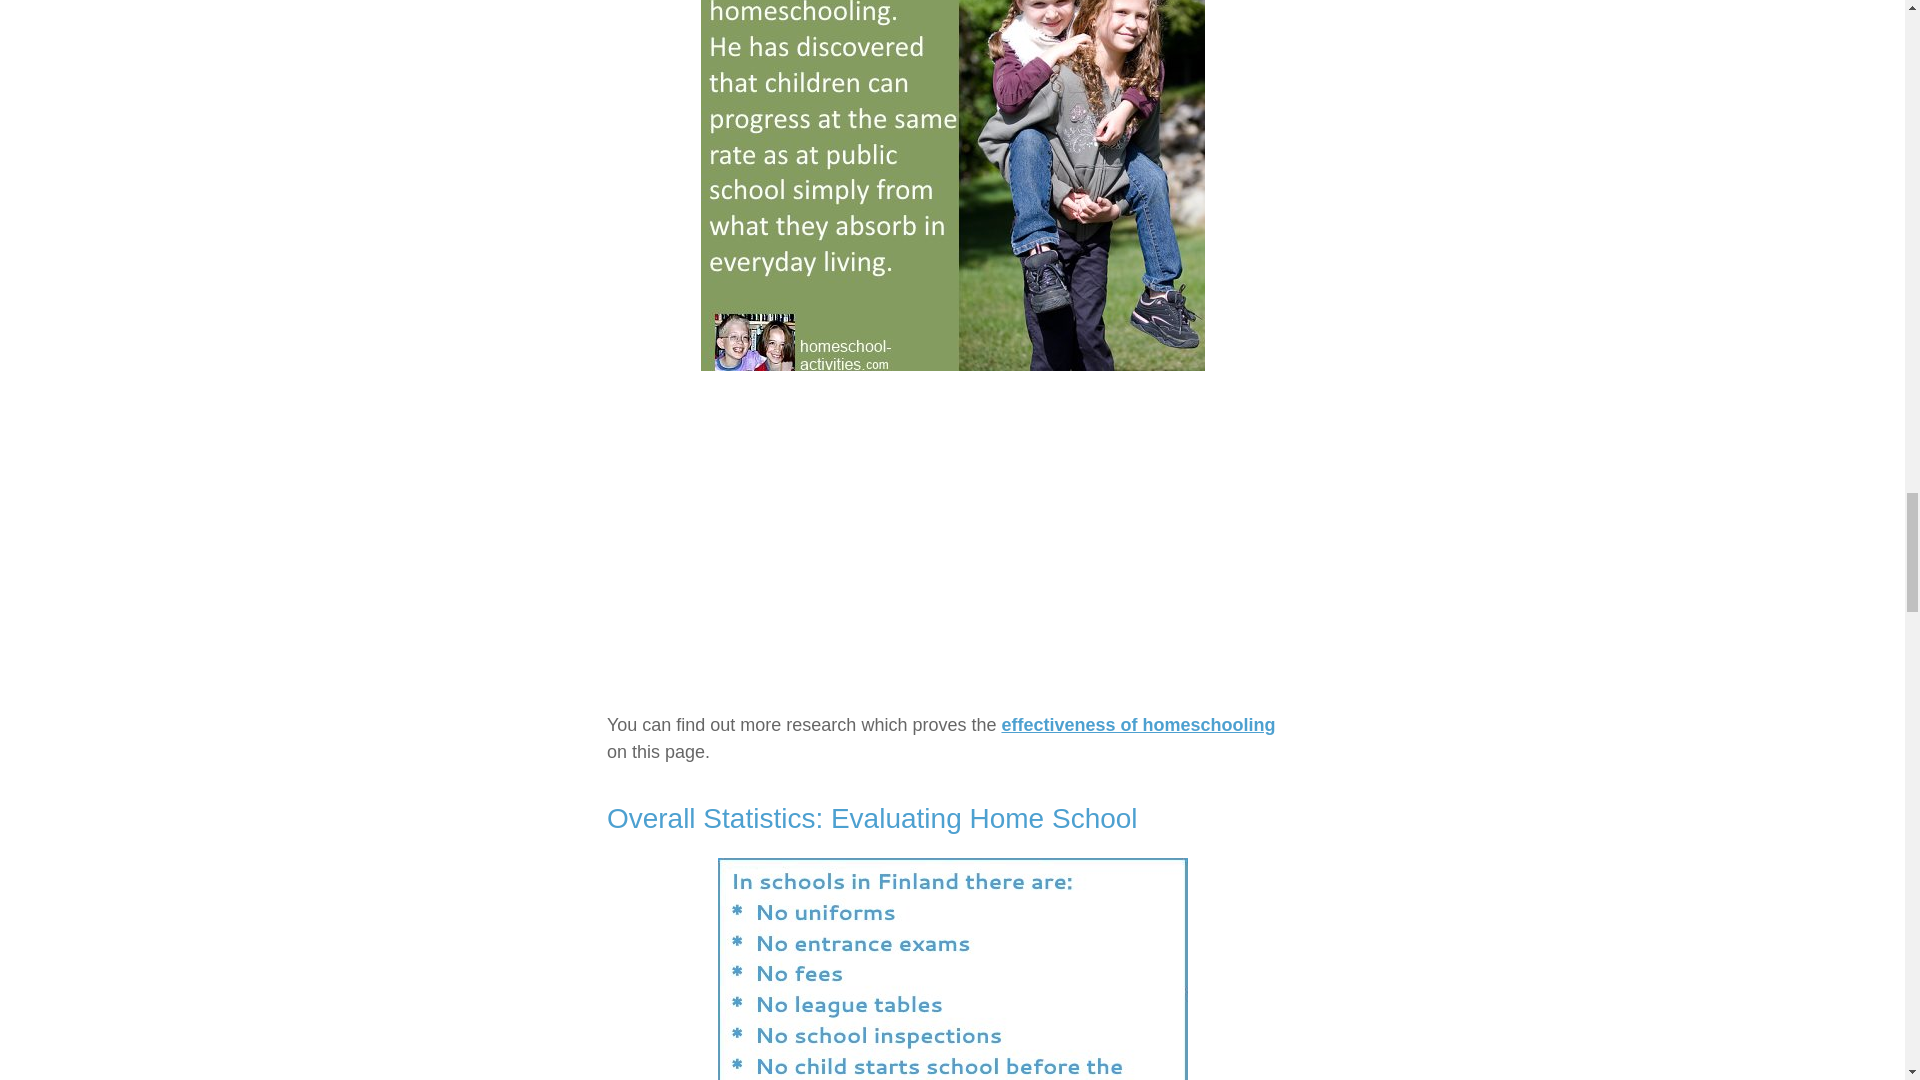 This screenshot has height=1080, width=1920. Describe the element at coordinates (953, 968) in the screenshot. I see `education in Finland` at that location.